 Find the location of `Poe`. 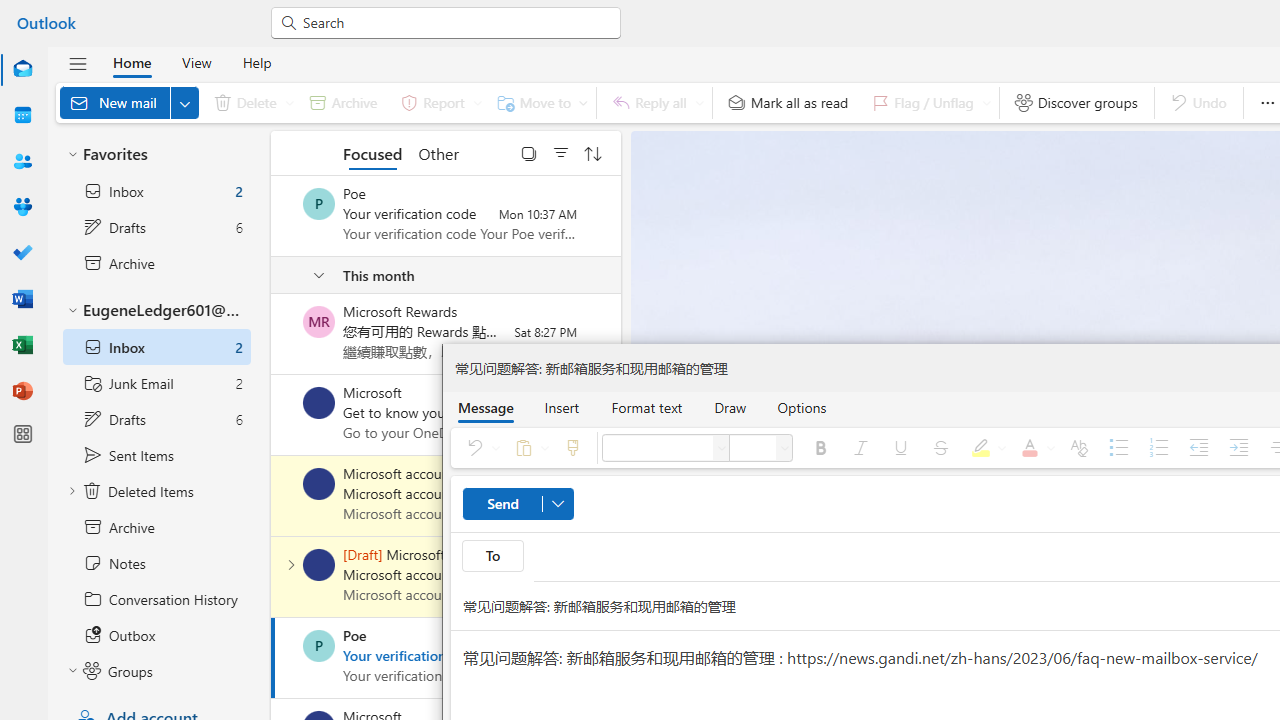

Poe is located at coordinates (319, 646).